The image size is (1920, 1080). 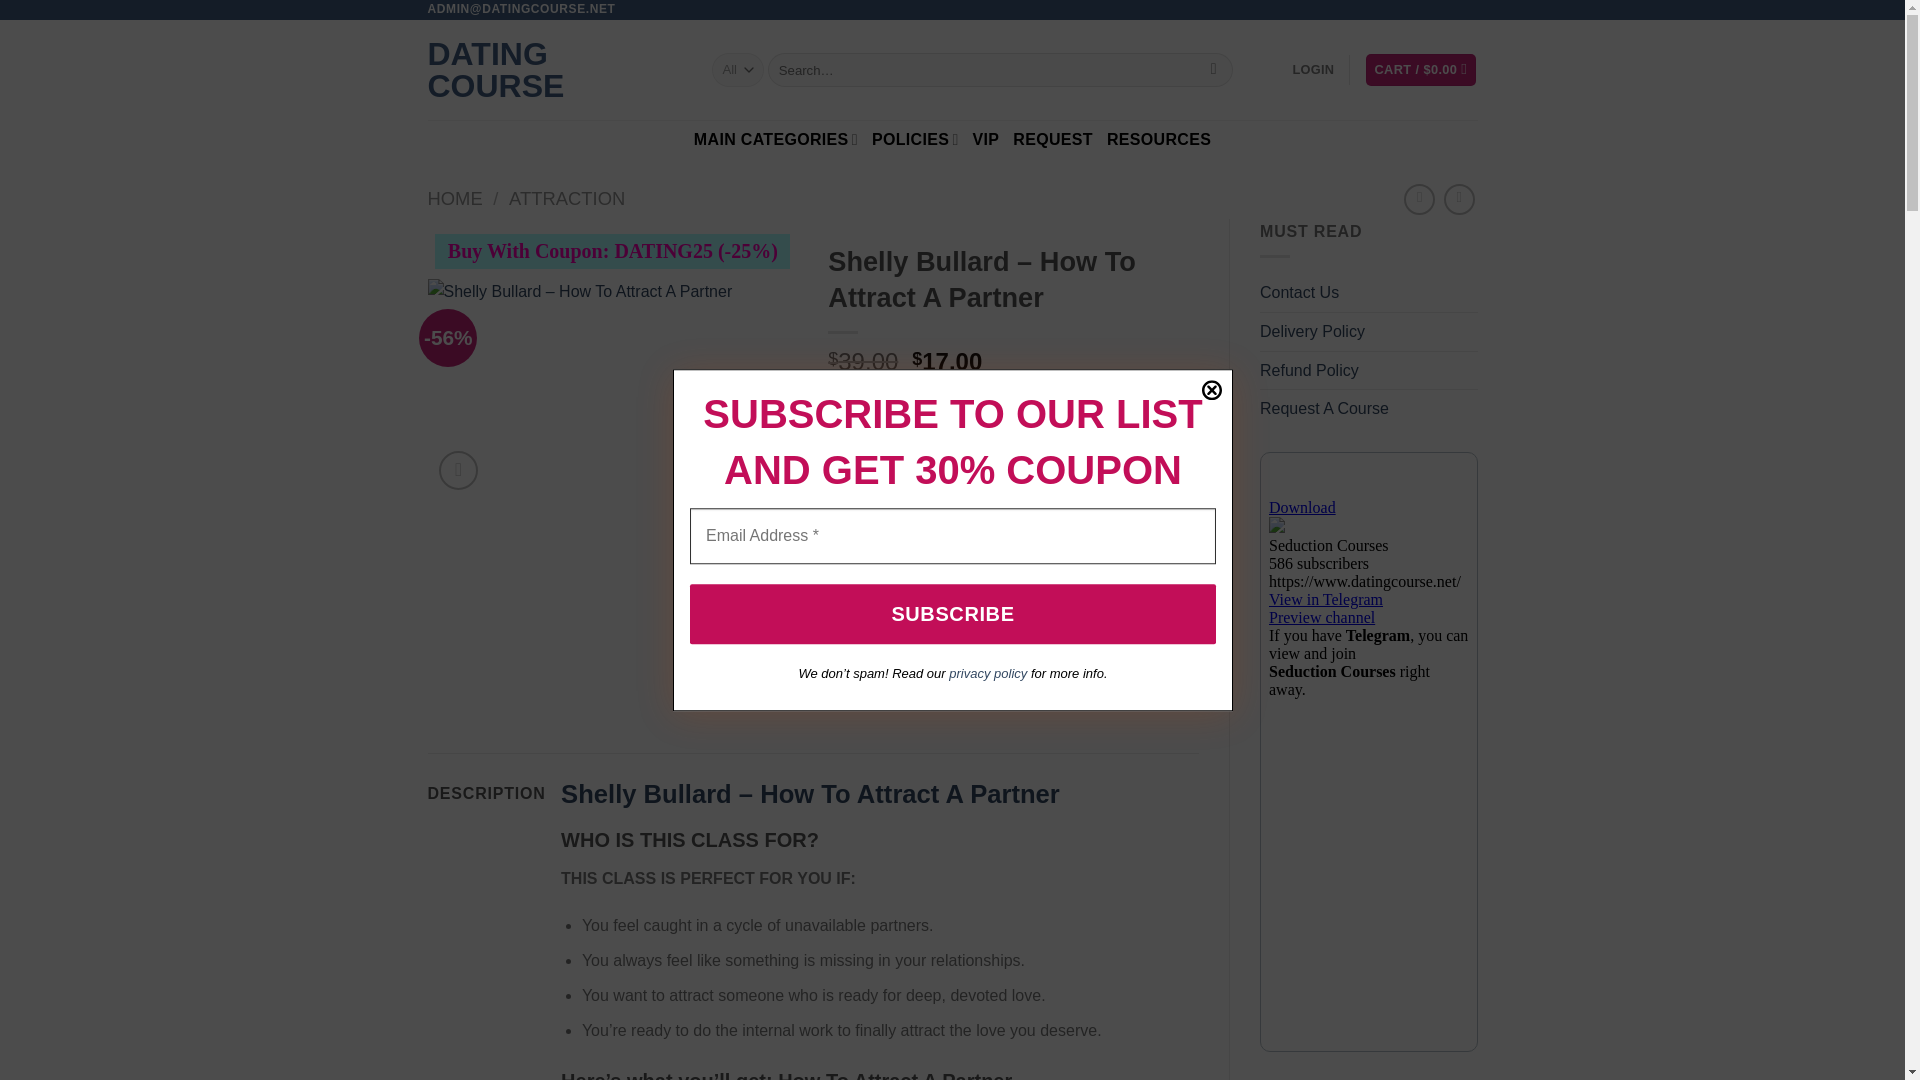 I want to click on MAIN CATEGORIES, so click(x=776, y=138).